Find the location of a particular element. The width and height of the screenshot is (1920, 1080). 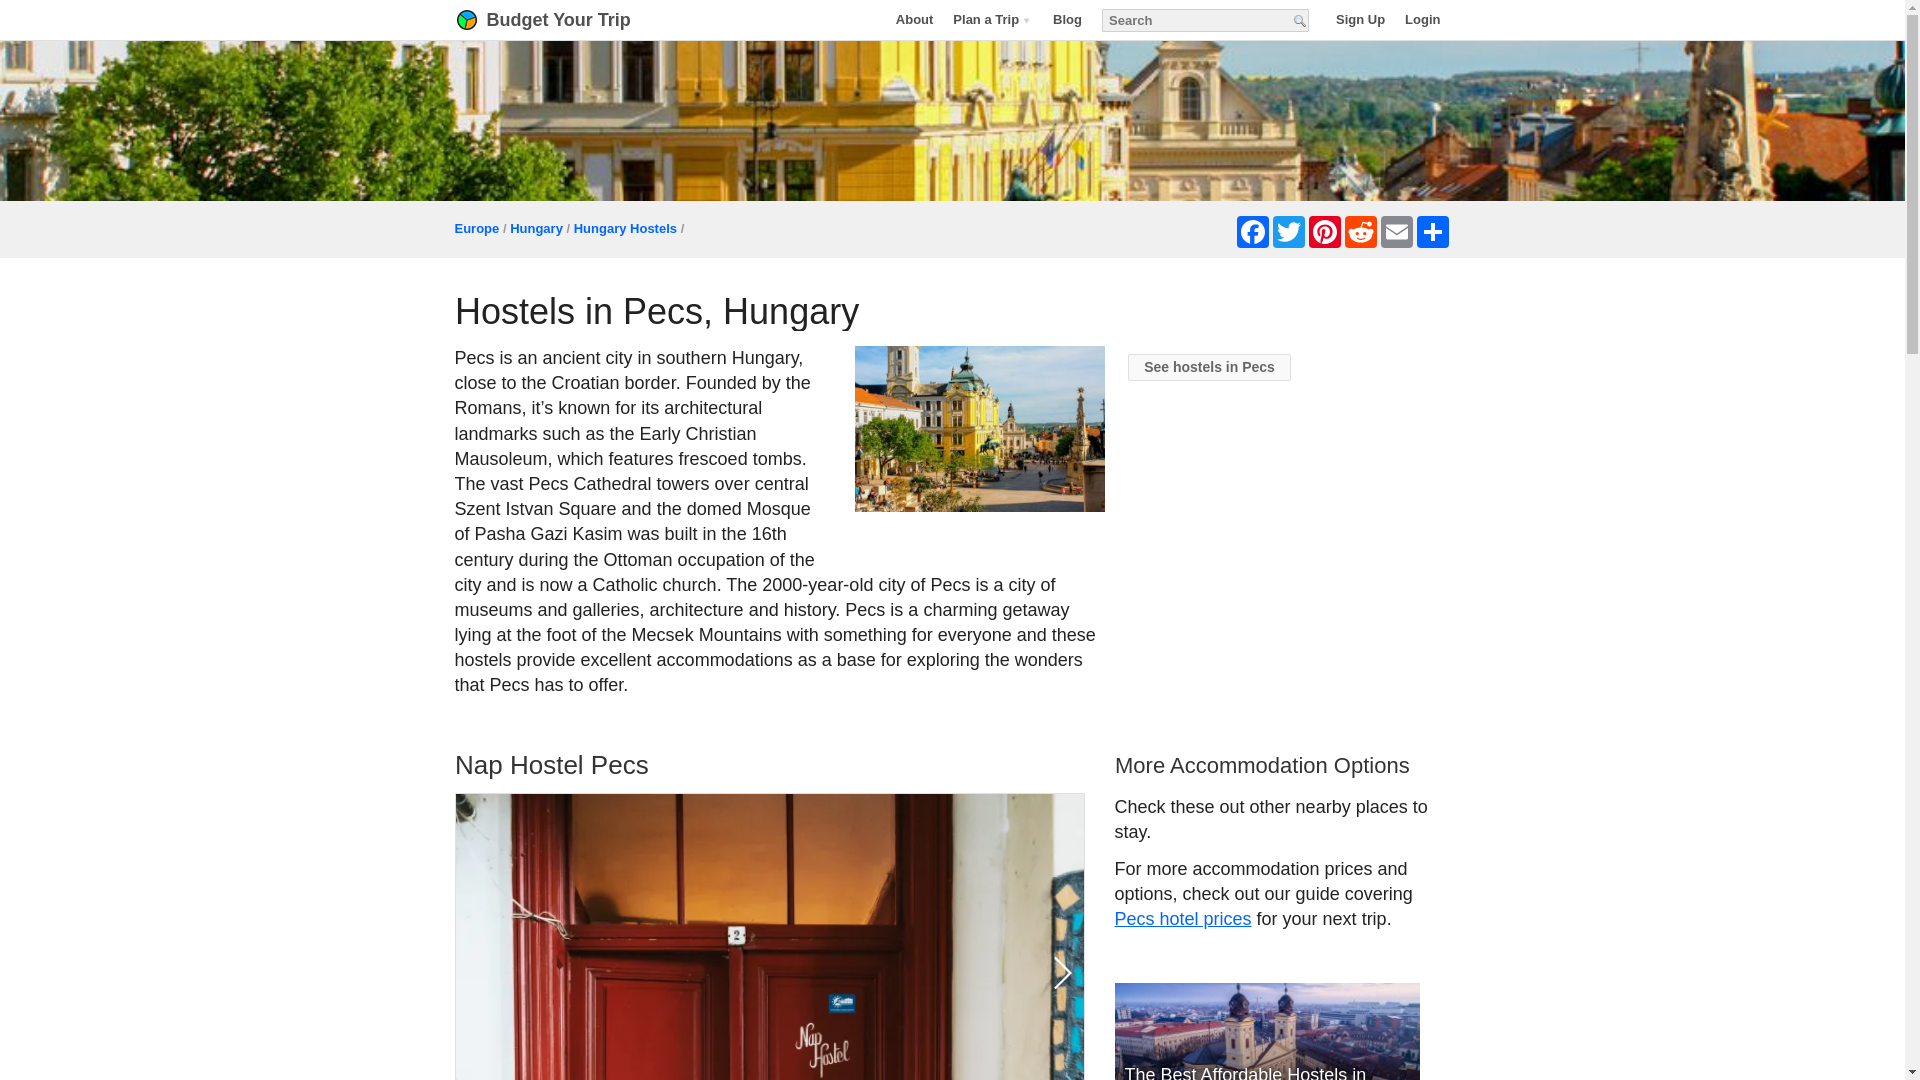

Hungary Hostels is located at coordinates (626, 228).